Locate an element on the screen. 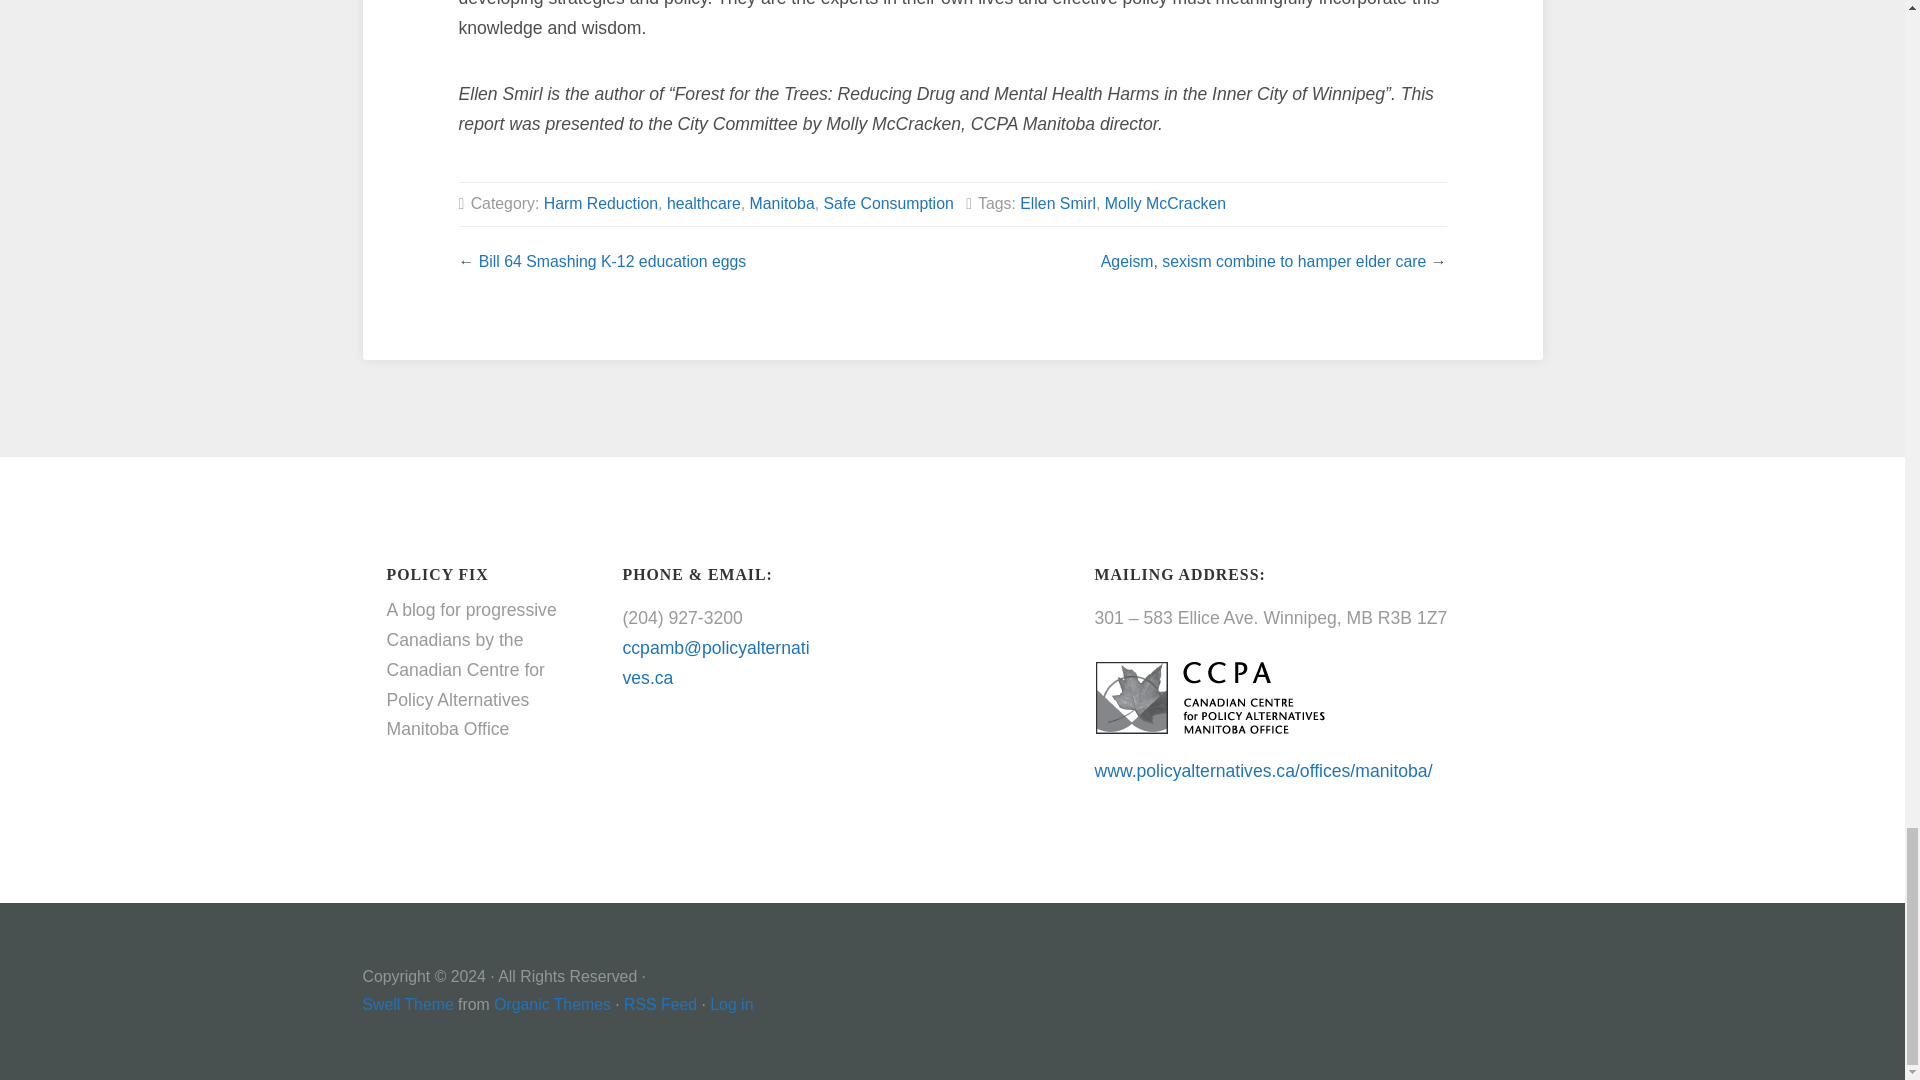 Image resolution: width=1920 pixels, height=1080 pixels. Organic Themes is located at coordinates (552, 1004).